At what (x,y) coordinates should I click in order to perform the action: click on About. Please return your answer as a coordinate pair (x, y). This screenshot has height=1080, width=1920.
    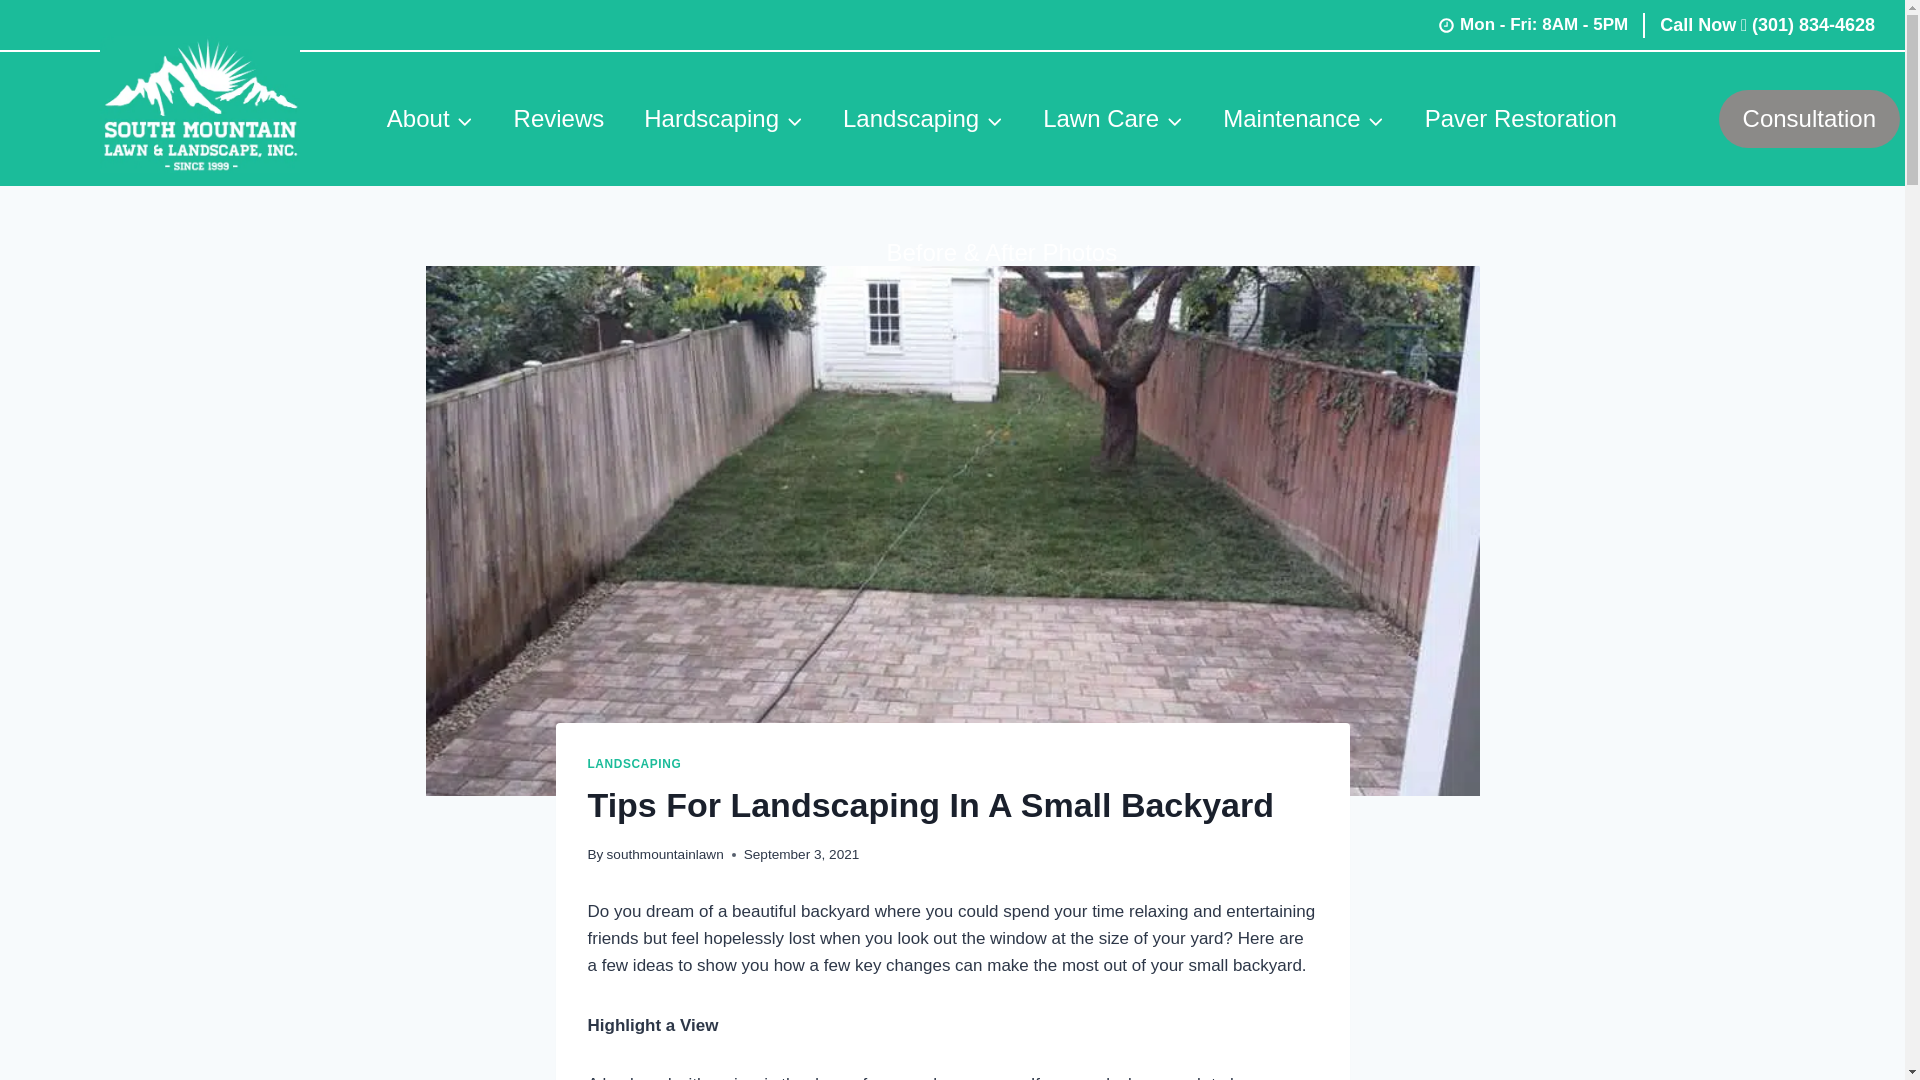
    Looking at the image, I should click on (430, 118).